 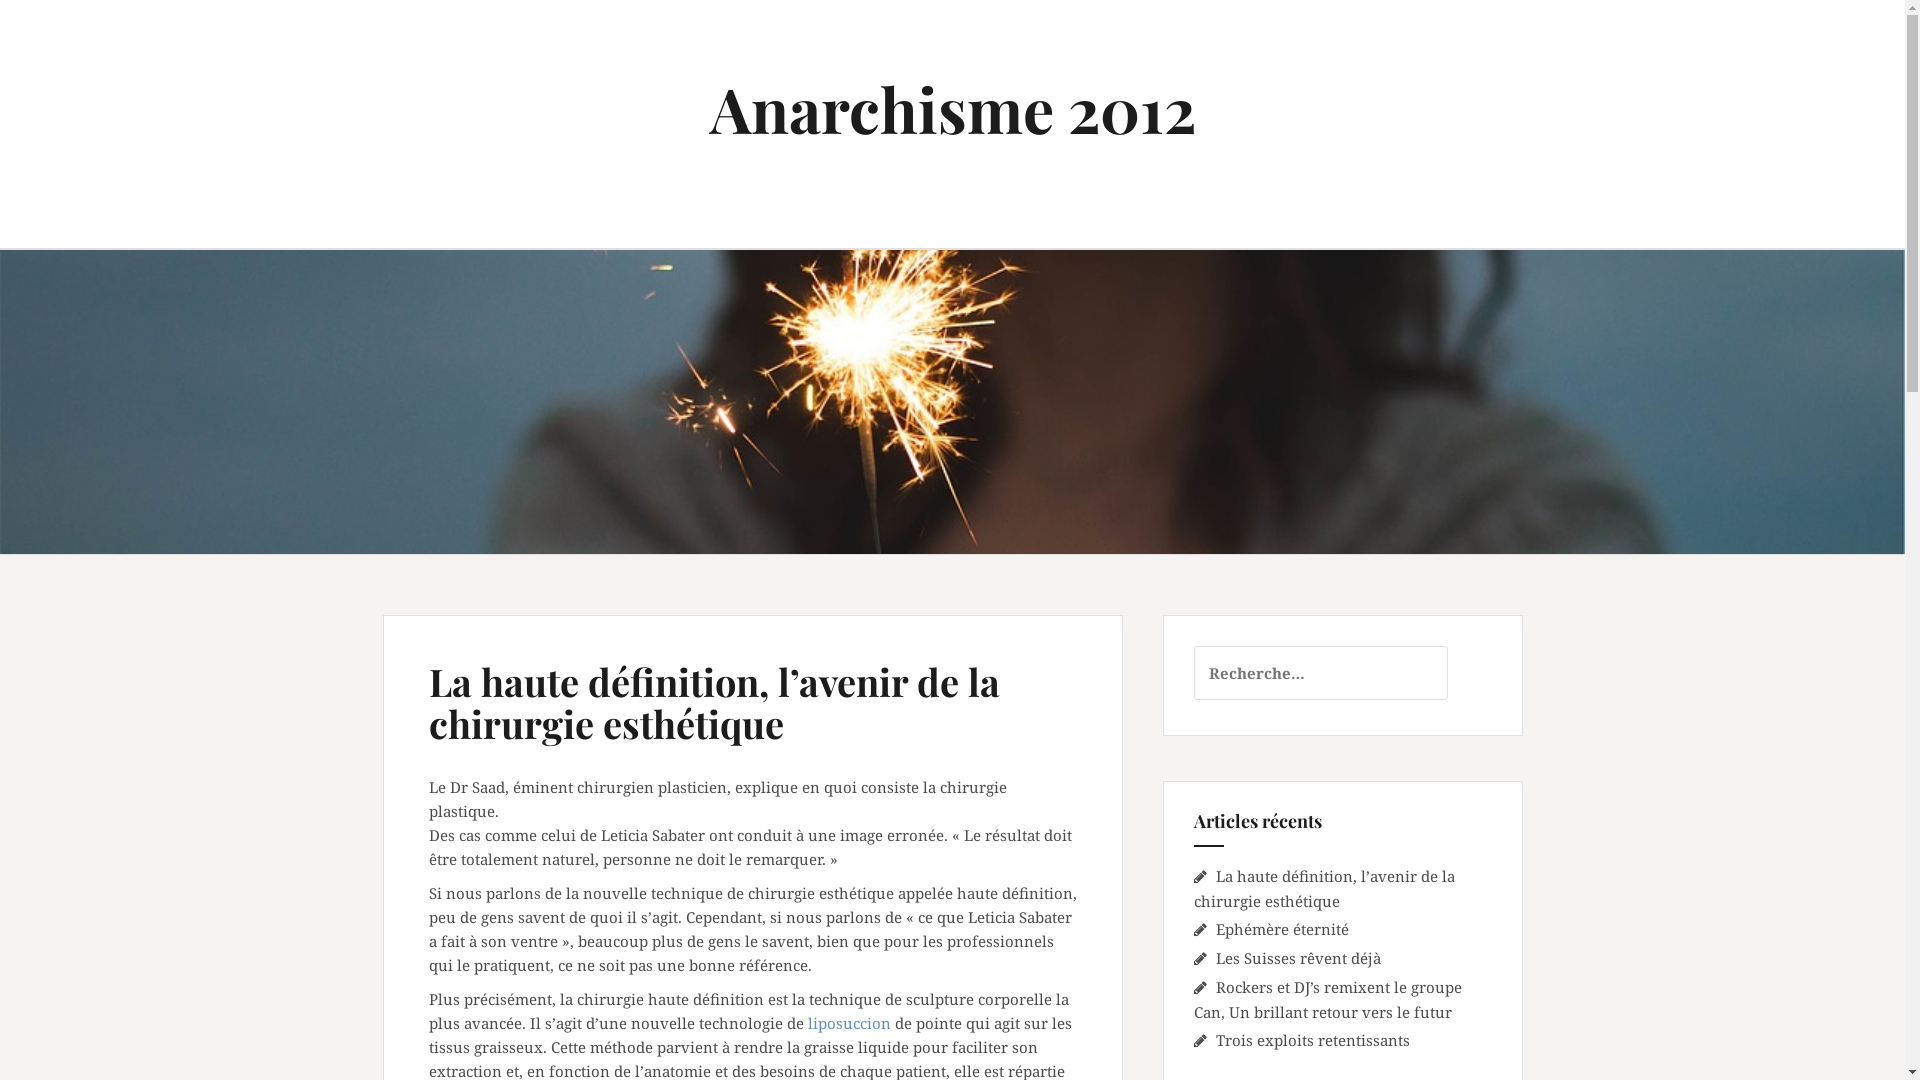 What do you see at coordinates (0, 0) in the screenshot?
I see `Aller au contenu` at bounding box center [0, 0].